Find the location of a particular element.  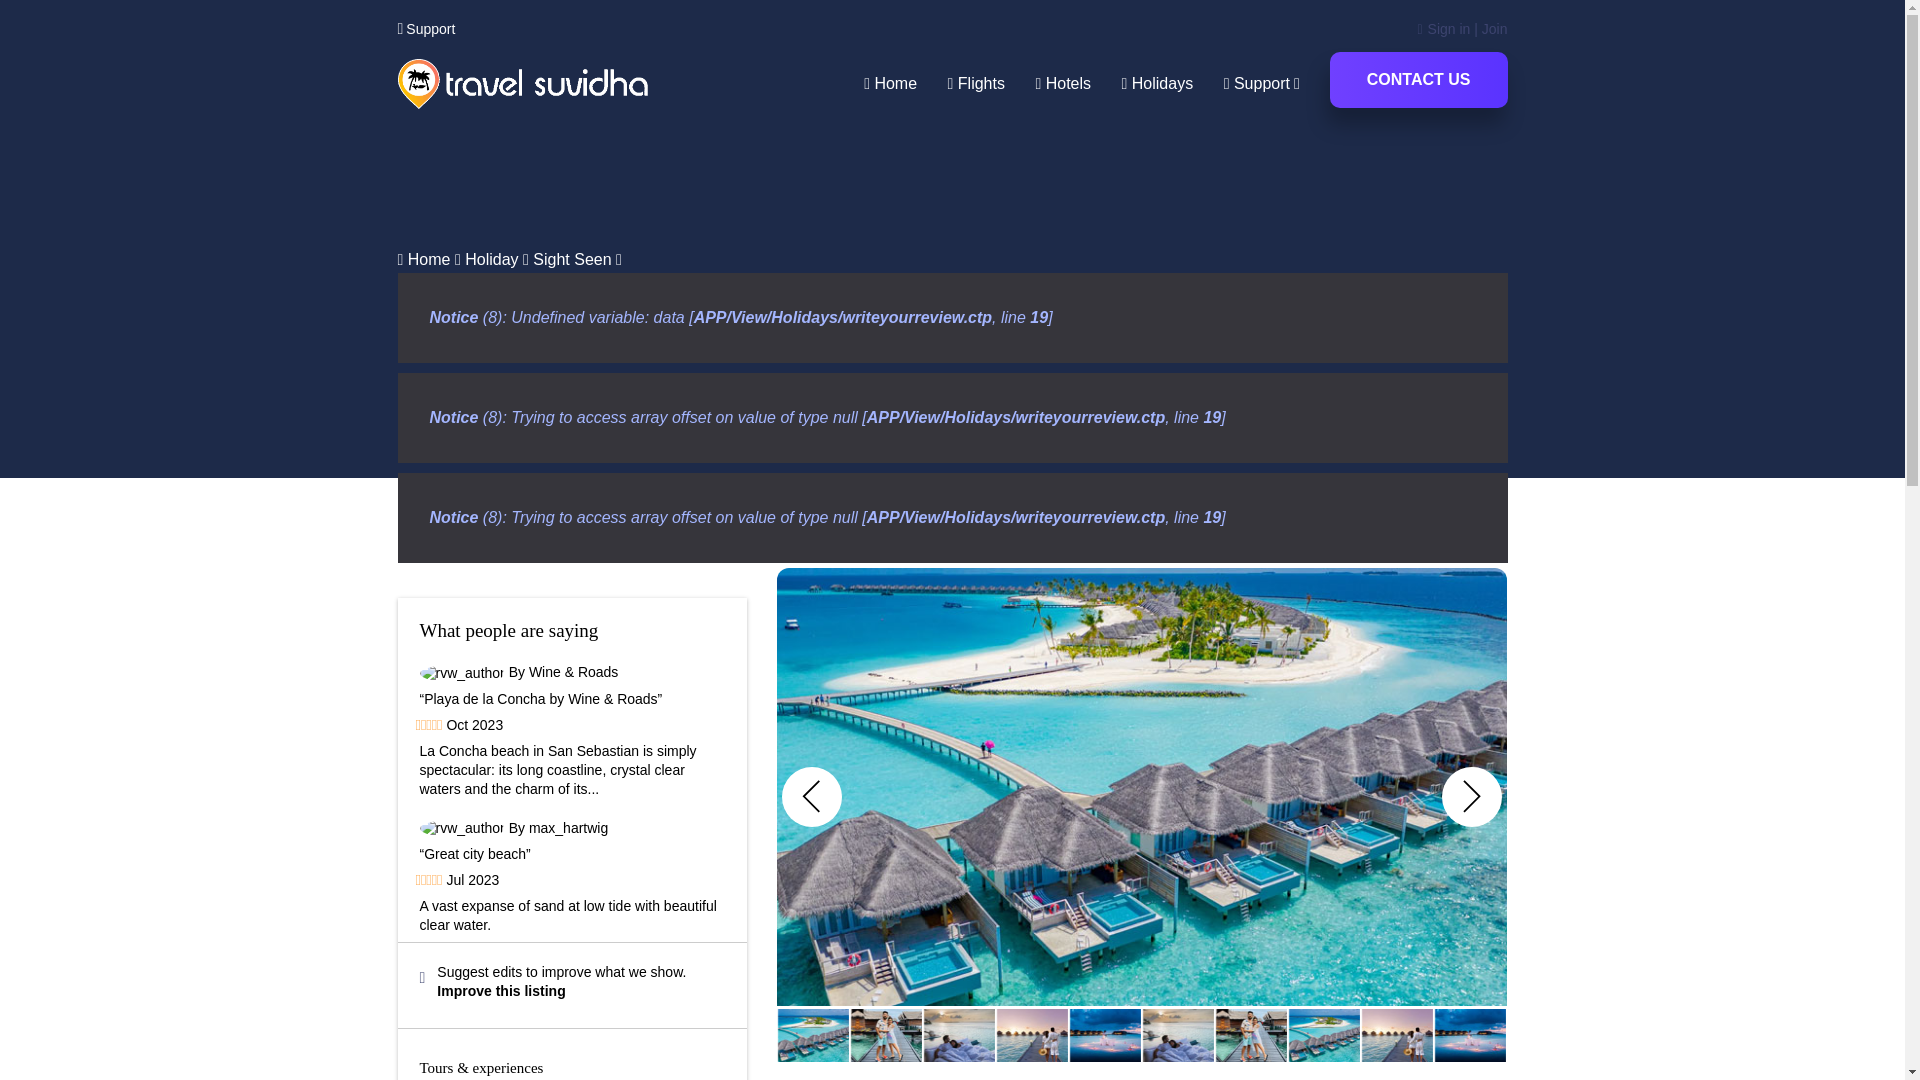

Support is located at coordinates (426, 29).